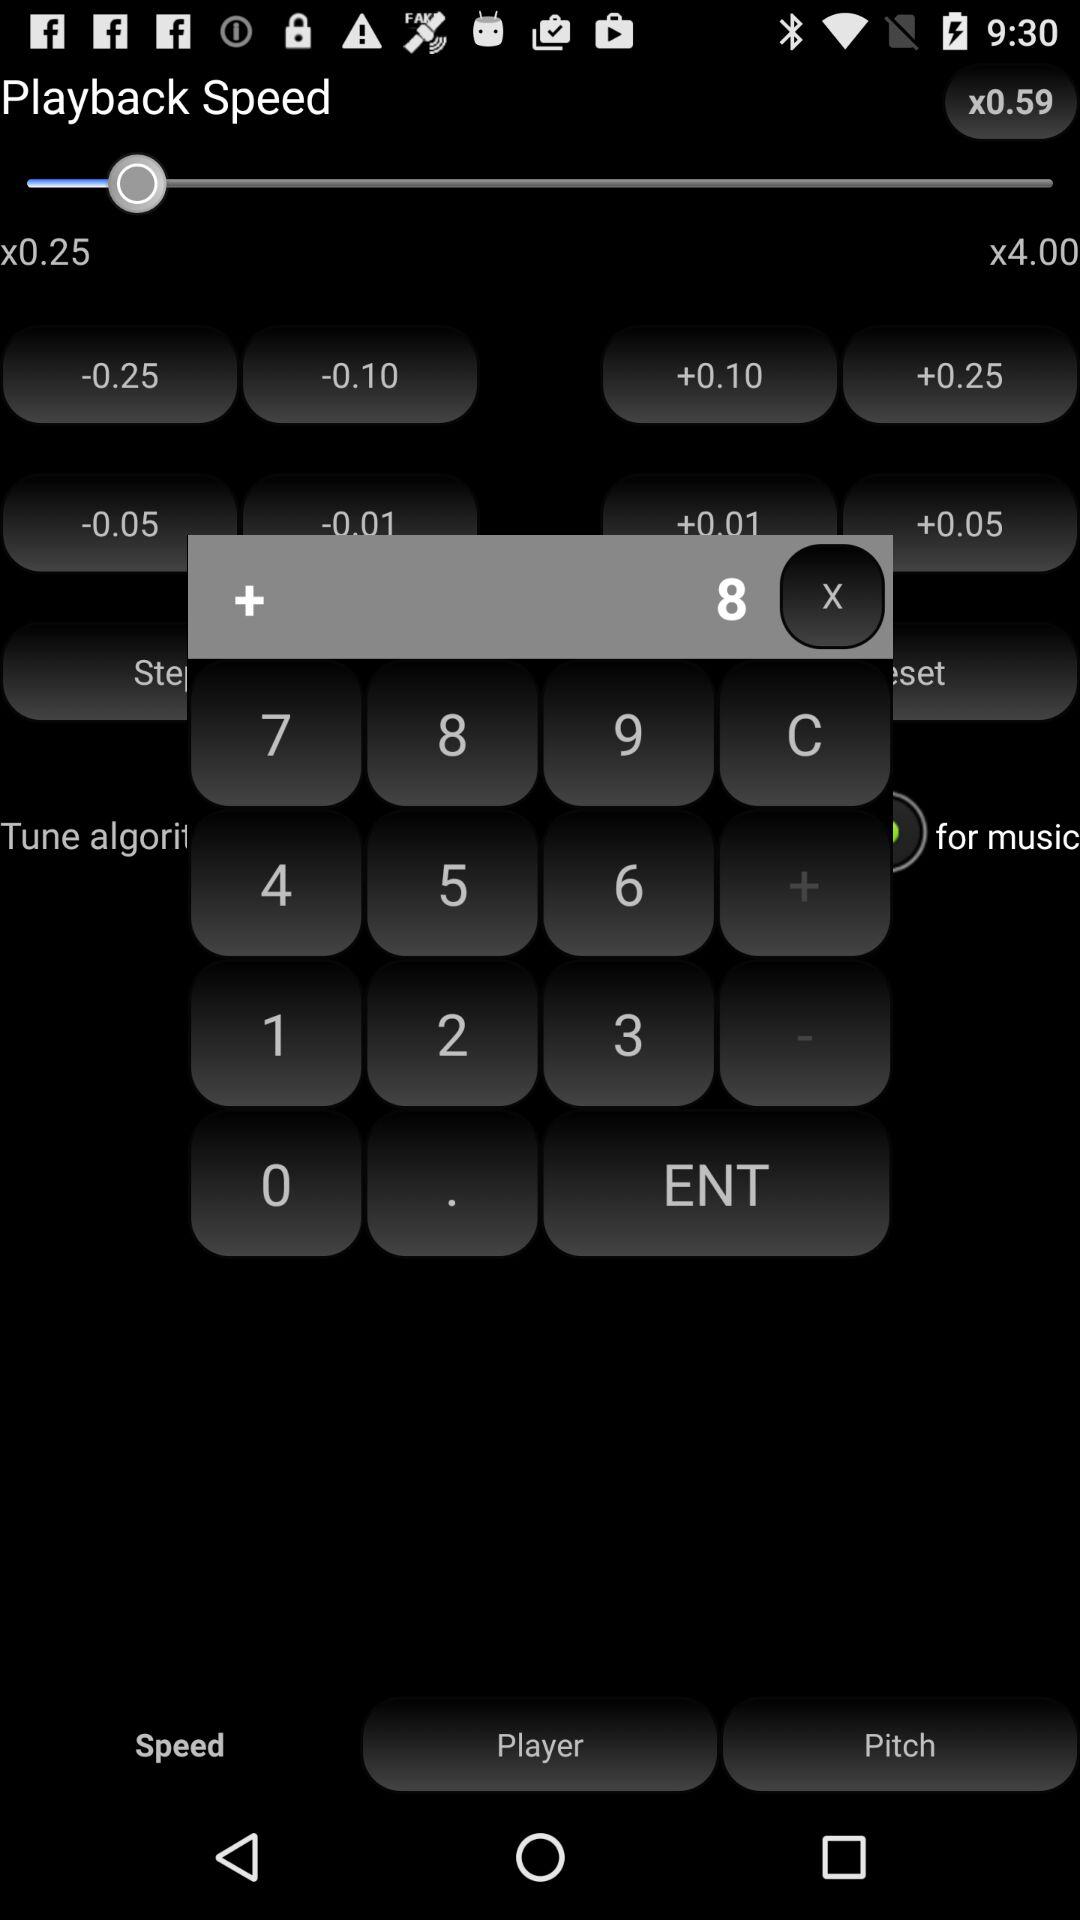 This screenshot has width=1080, height=1920. What do you see at coordinates (804, 883) in the screenshot?
I see `flip until + item` at bounding box center [804, 883].